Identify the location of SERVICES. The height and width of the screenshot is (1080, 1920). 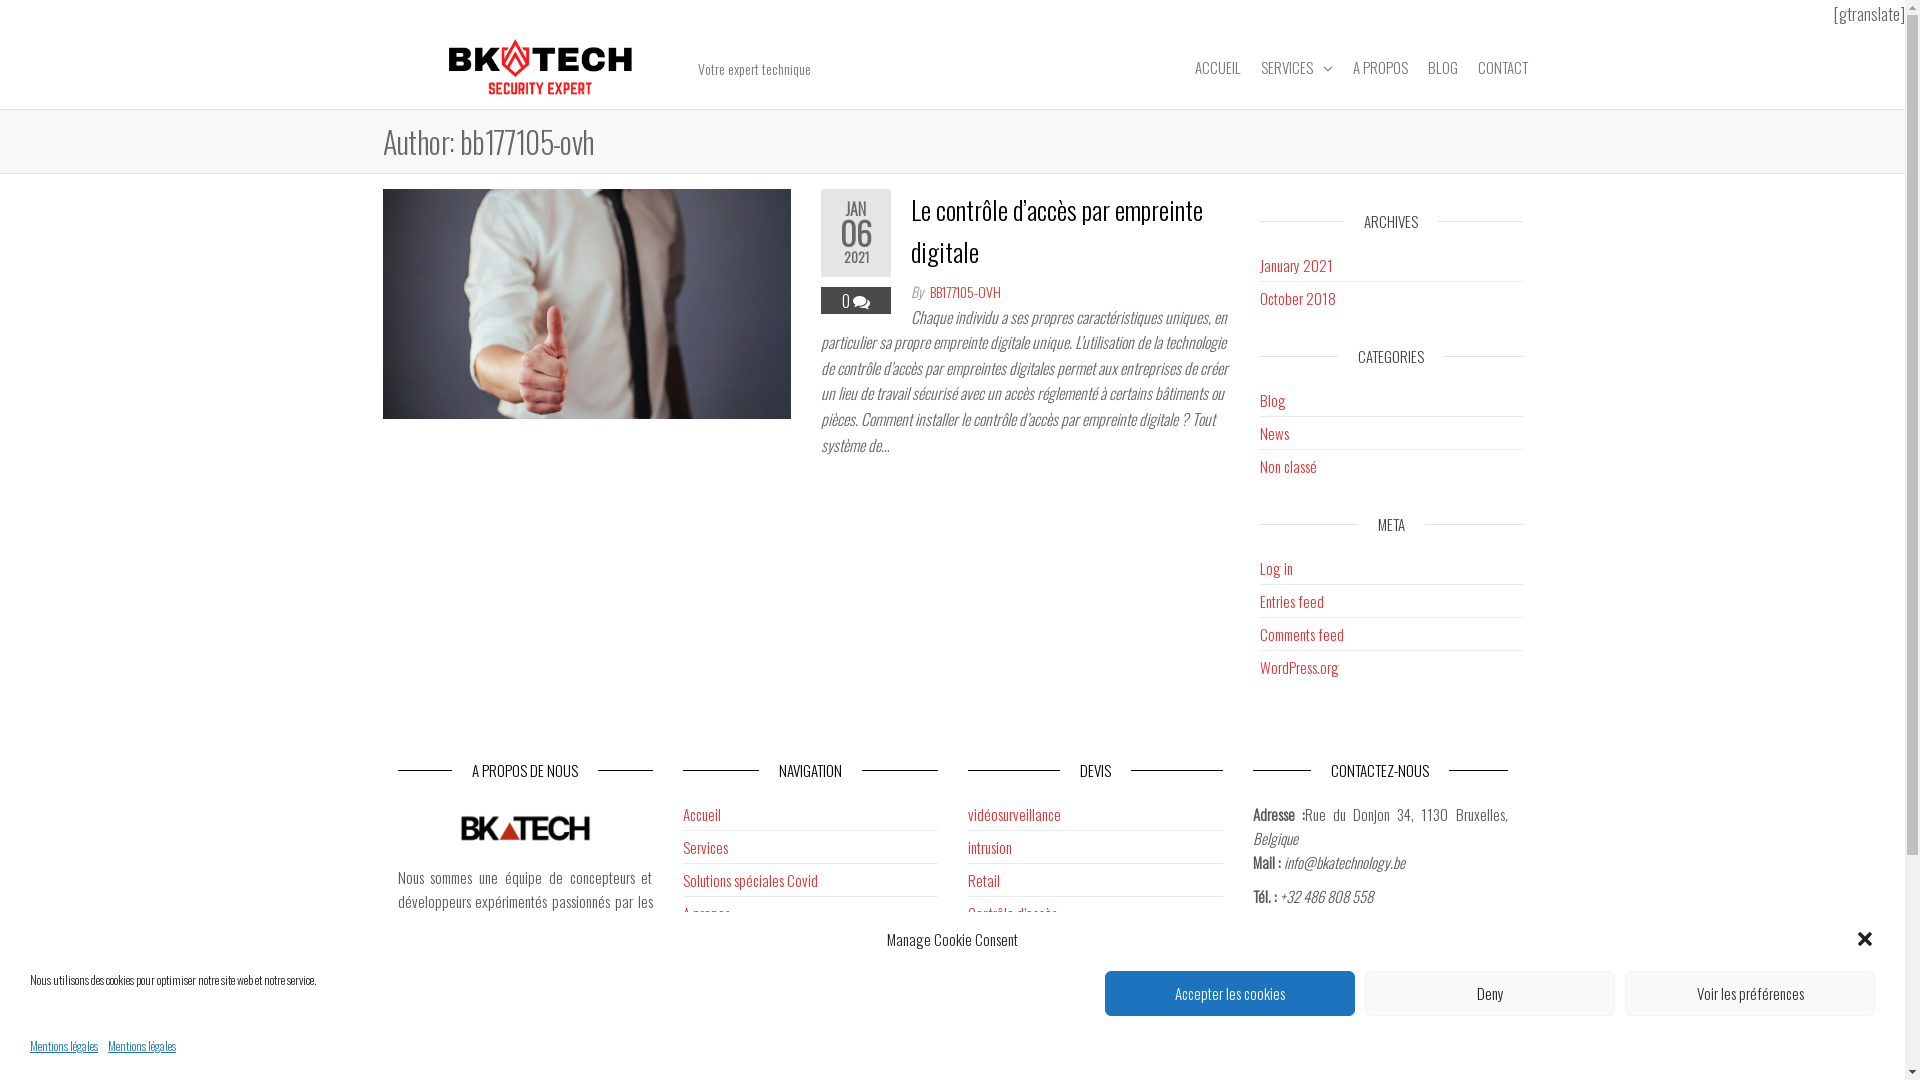
(1296, 68).